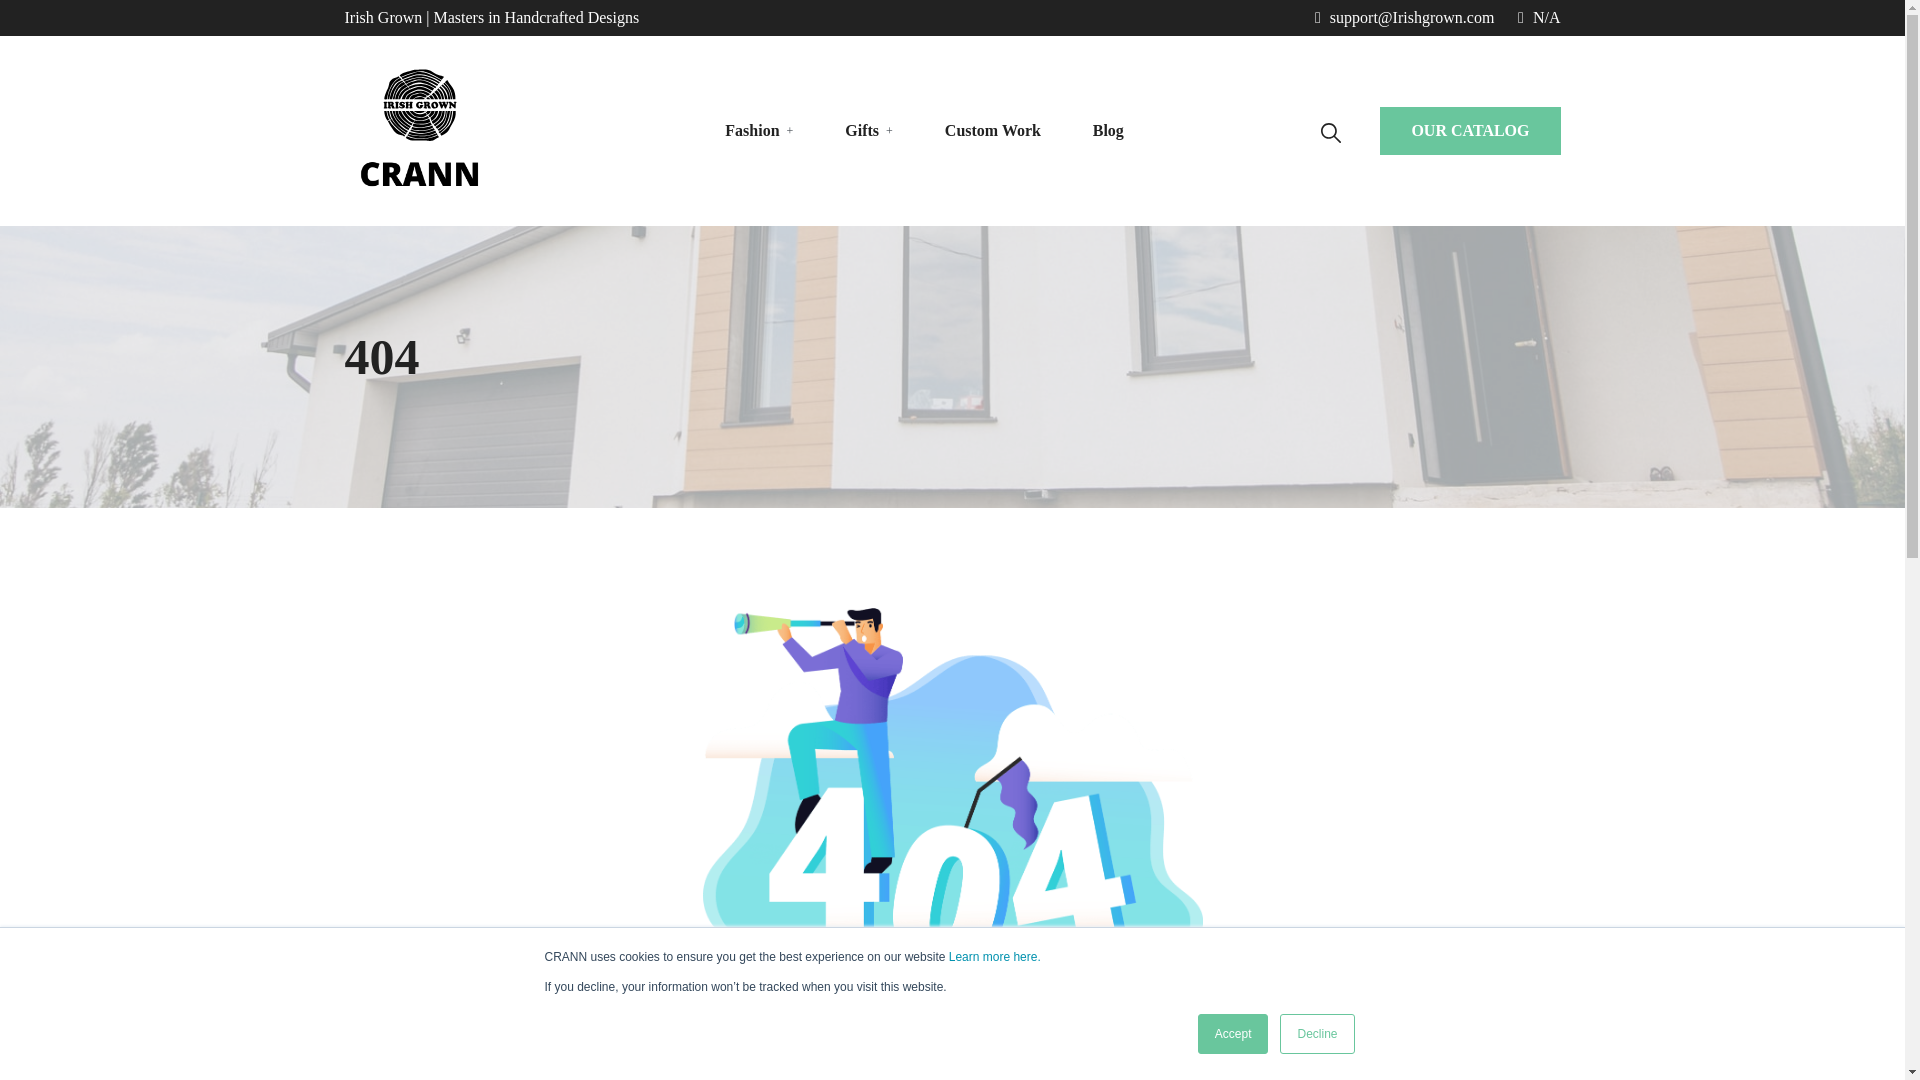  What do you see at coordinates (1470, 130) in the screenshot?
I see `OUR CATALOG` at bounding box center [1470, 130].